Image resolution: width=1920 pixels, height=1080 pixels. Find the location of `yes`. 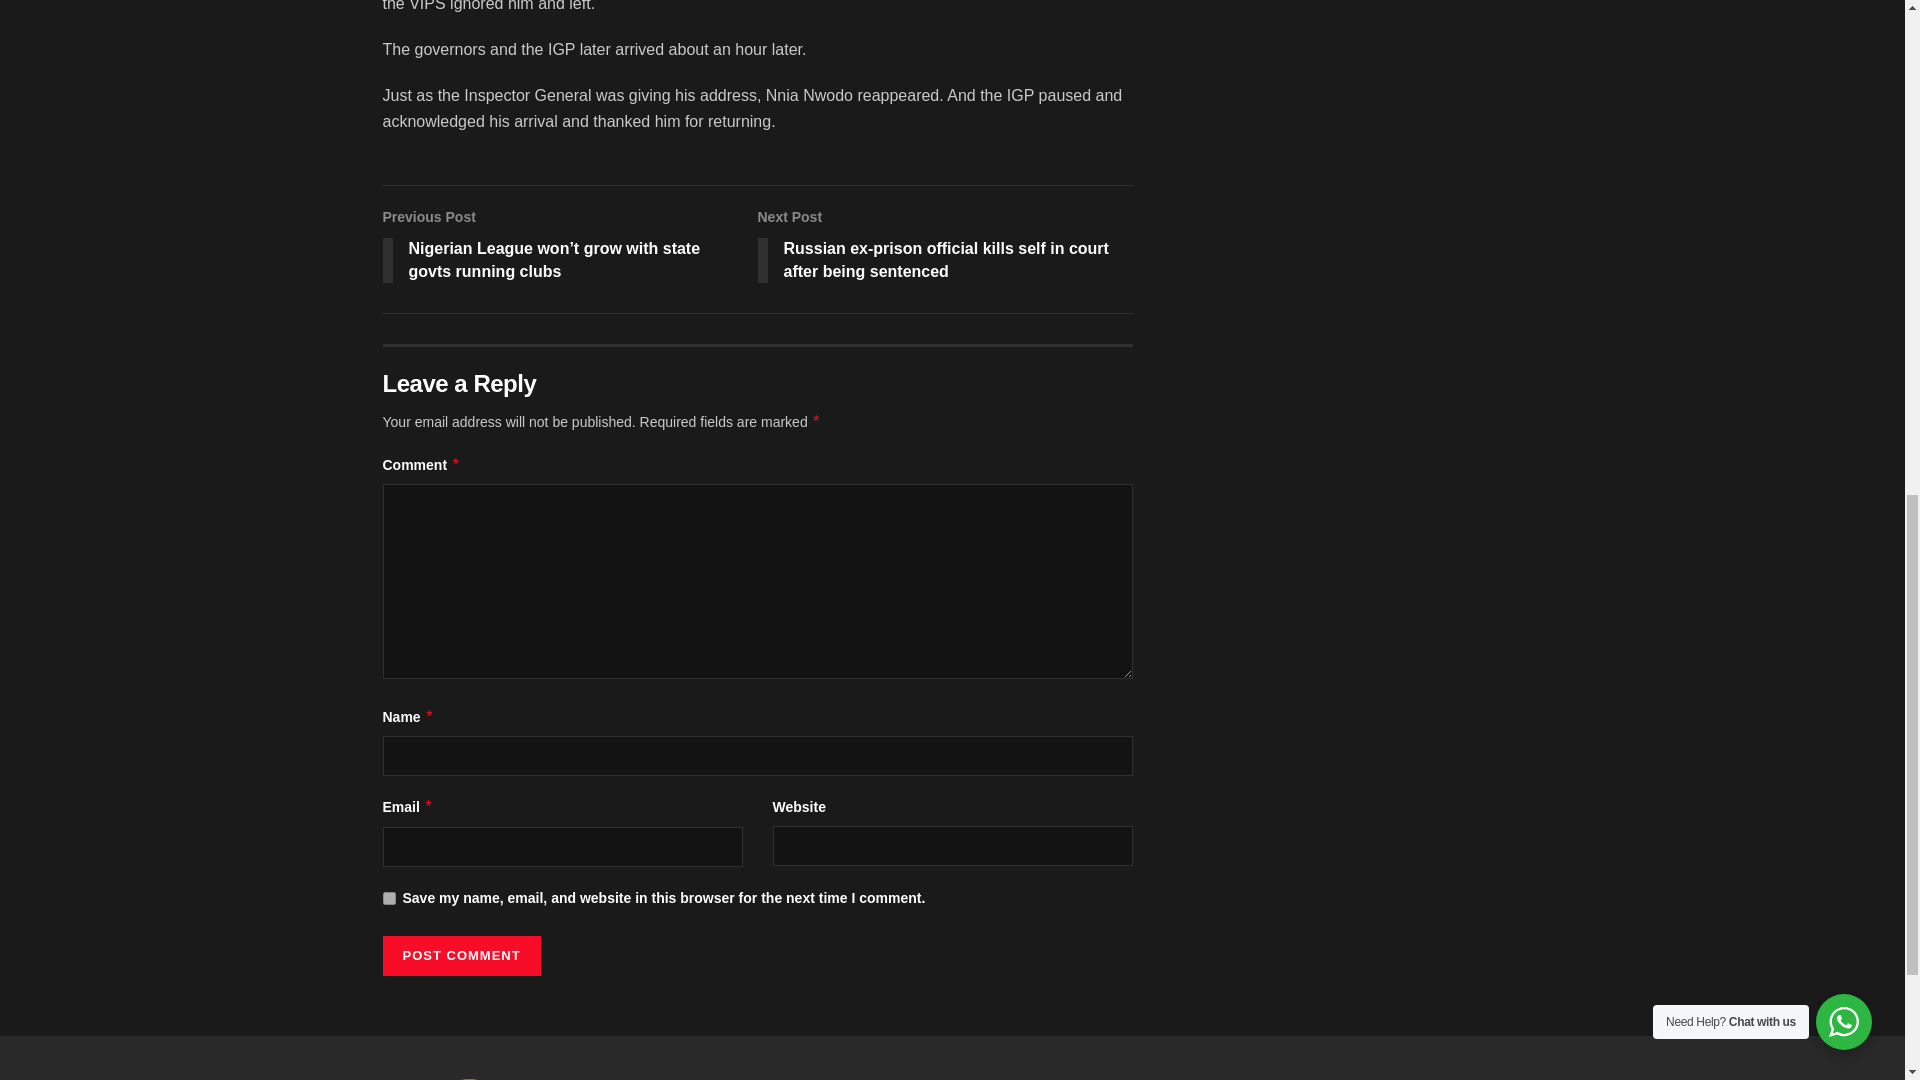

yes is located at coordinates (388, 898).